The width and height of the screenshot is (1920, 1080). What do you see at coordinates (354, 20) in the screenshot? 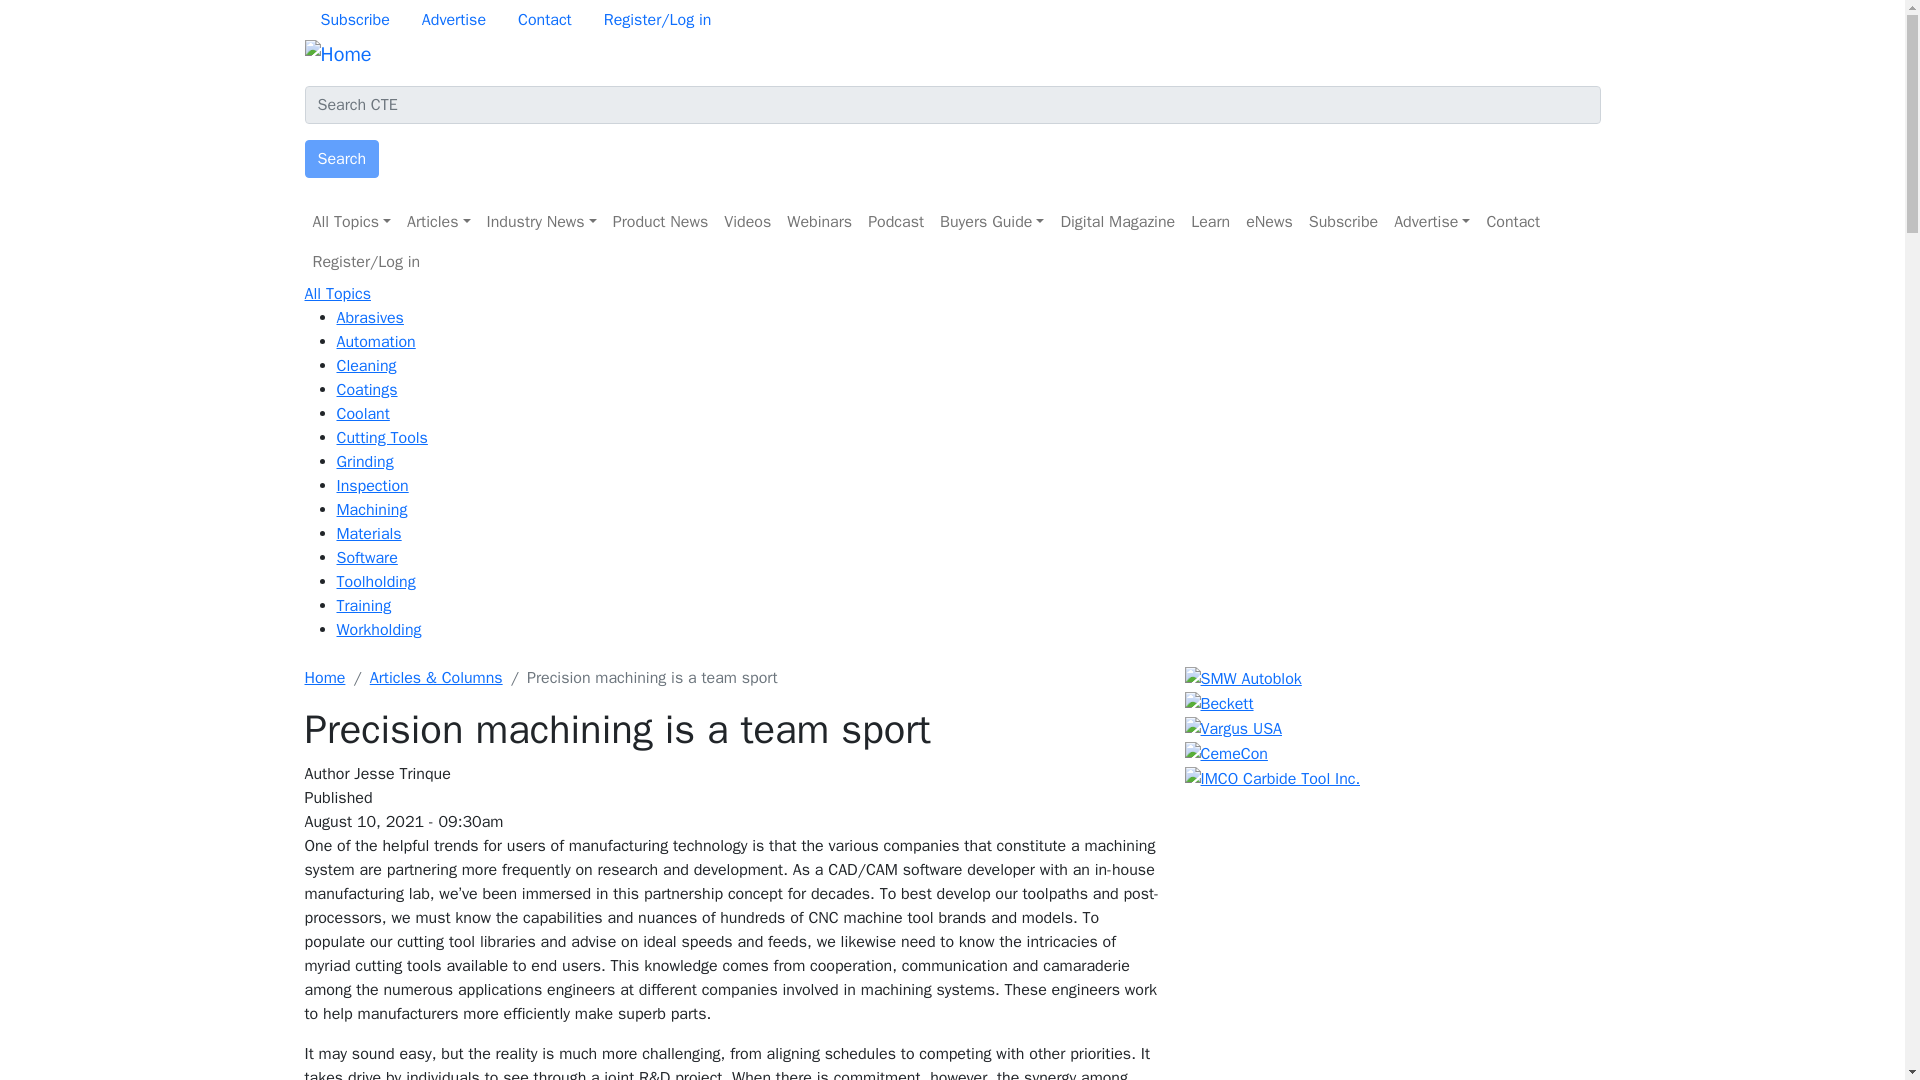
I see `Subscribe` at bounding box center [354, 20].